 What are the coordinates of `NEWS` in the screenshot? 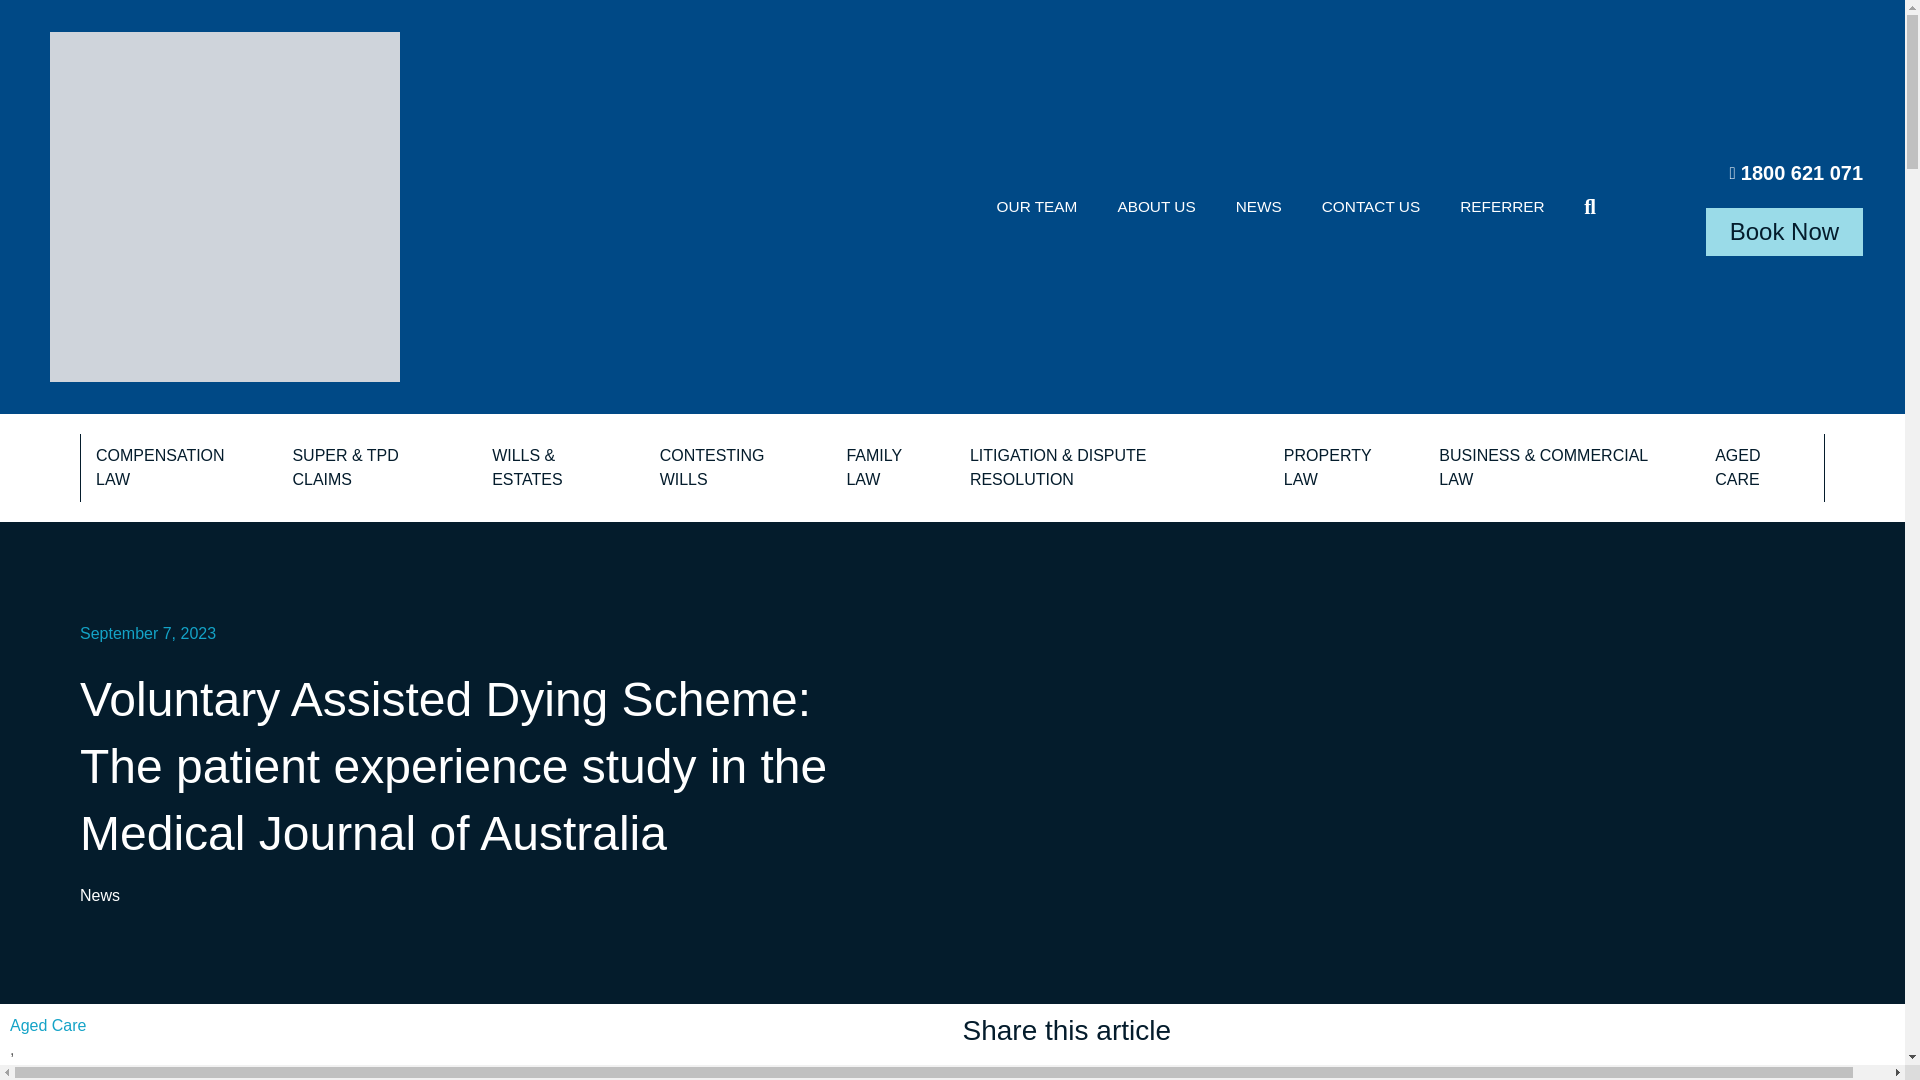 It's located at (1258, 206).